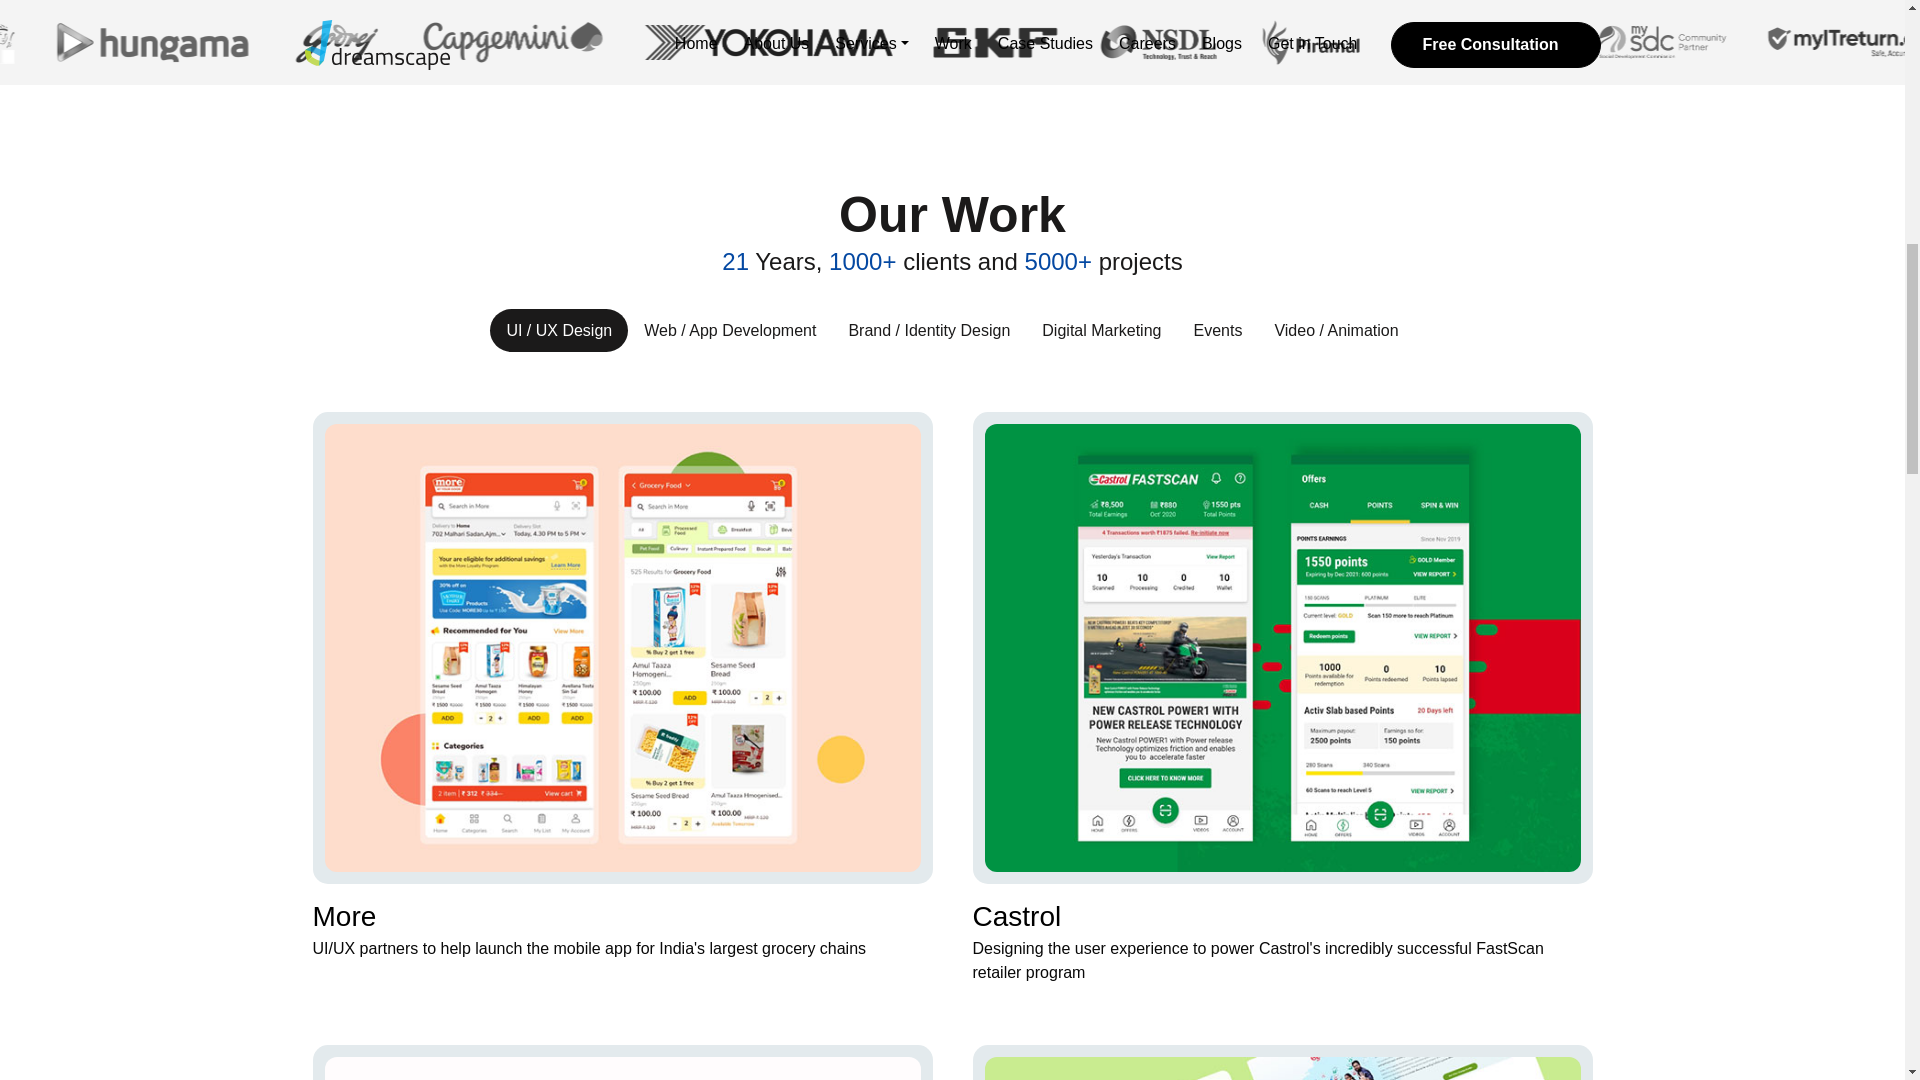 This screenshot has height=1080, width=1920. I want to click on Yokohama, so click(1085, 42).